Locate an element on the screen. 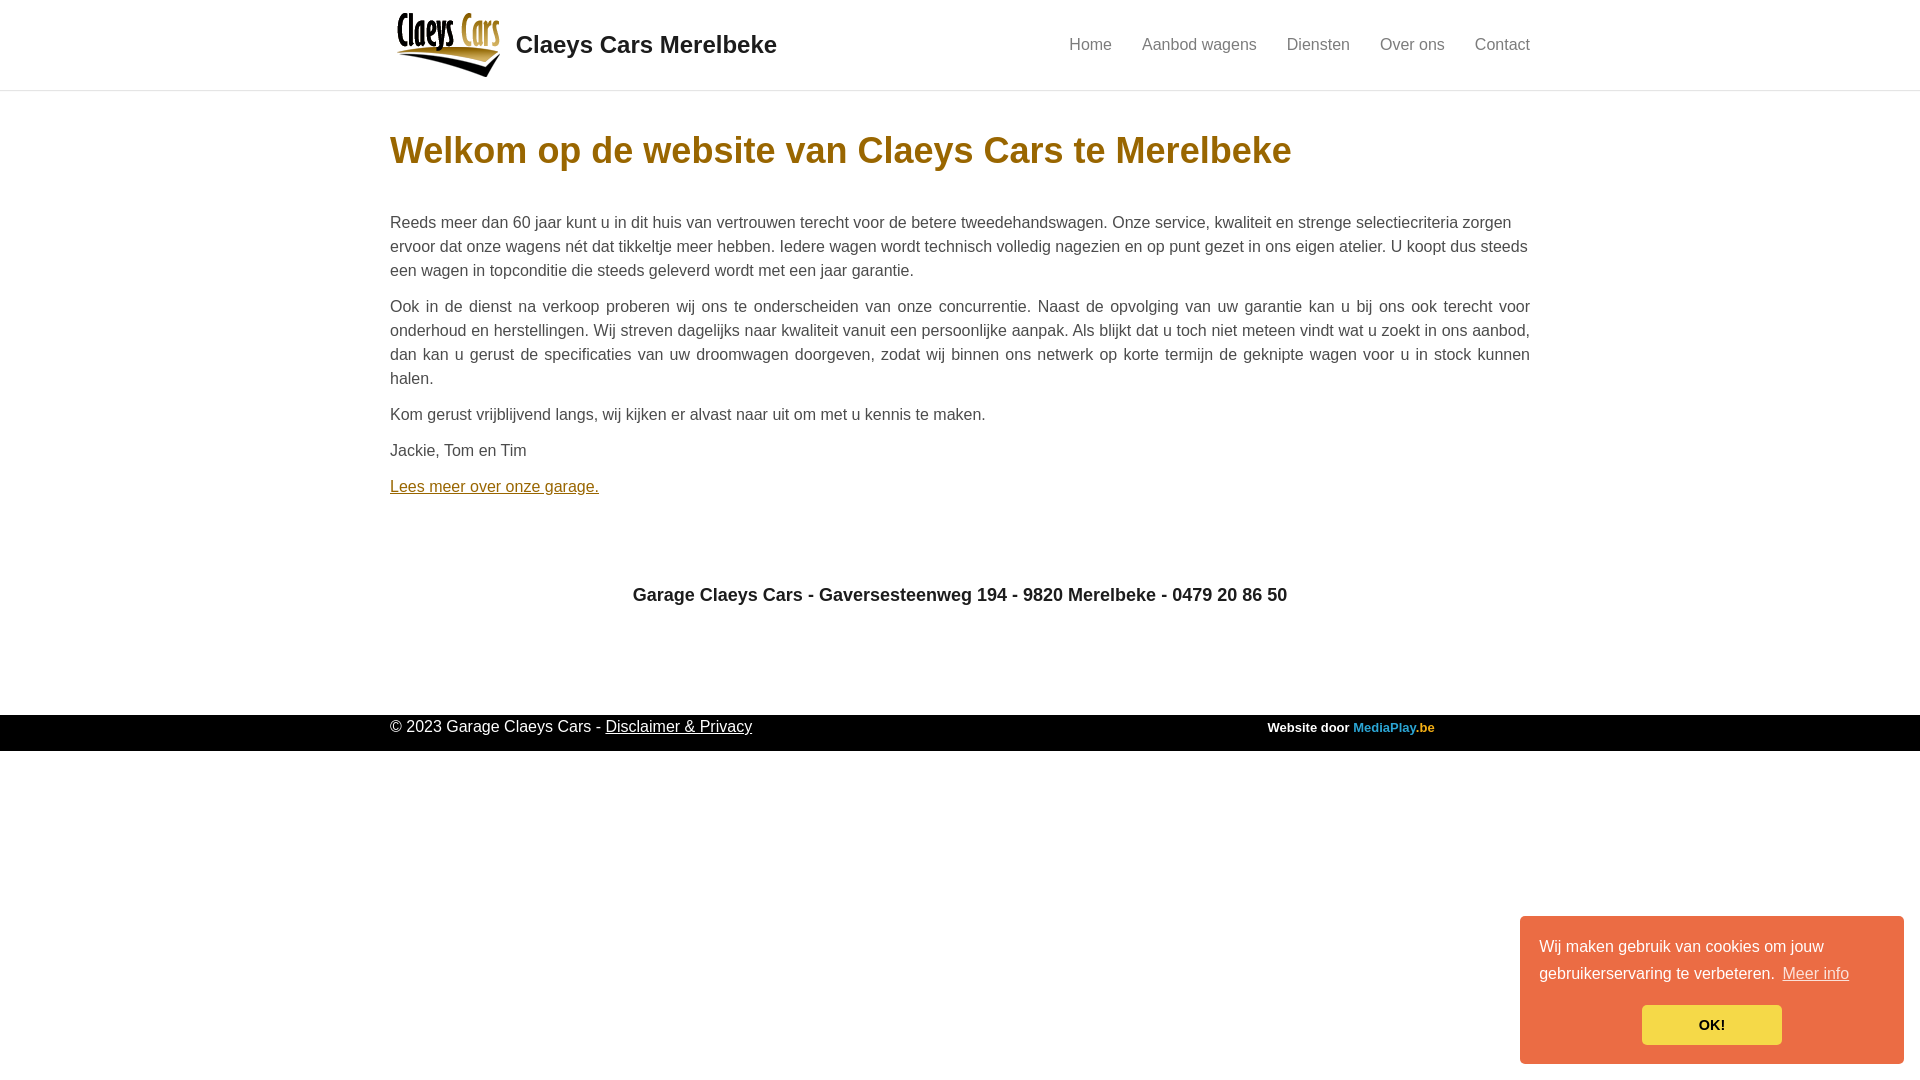 The height and width of the screenshot is (1080, 1920). Contact is located at coordinates (1502, 45).